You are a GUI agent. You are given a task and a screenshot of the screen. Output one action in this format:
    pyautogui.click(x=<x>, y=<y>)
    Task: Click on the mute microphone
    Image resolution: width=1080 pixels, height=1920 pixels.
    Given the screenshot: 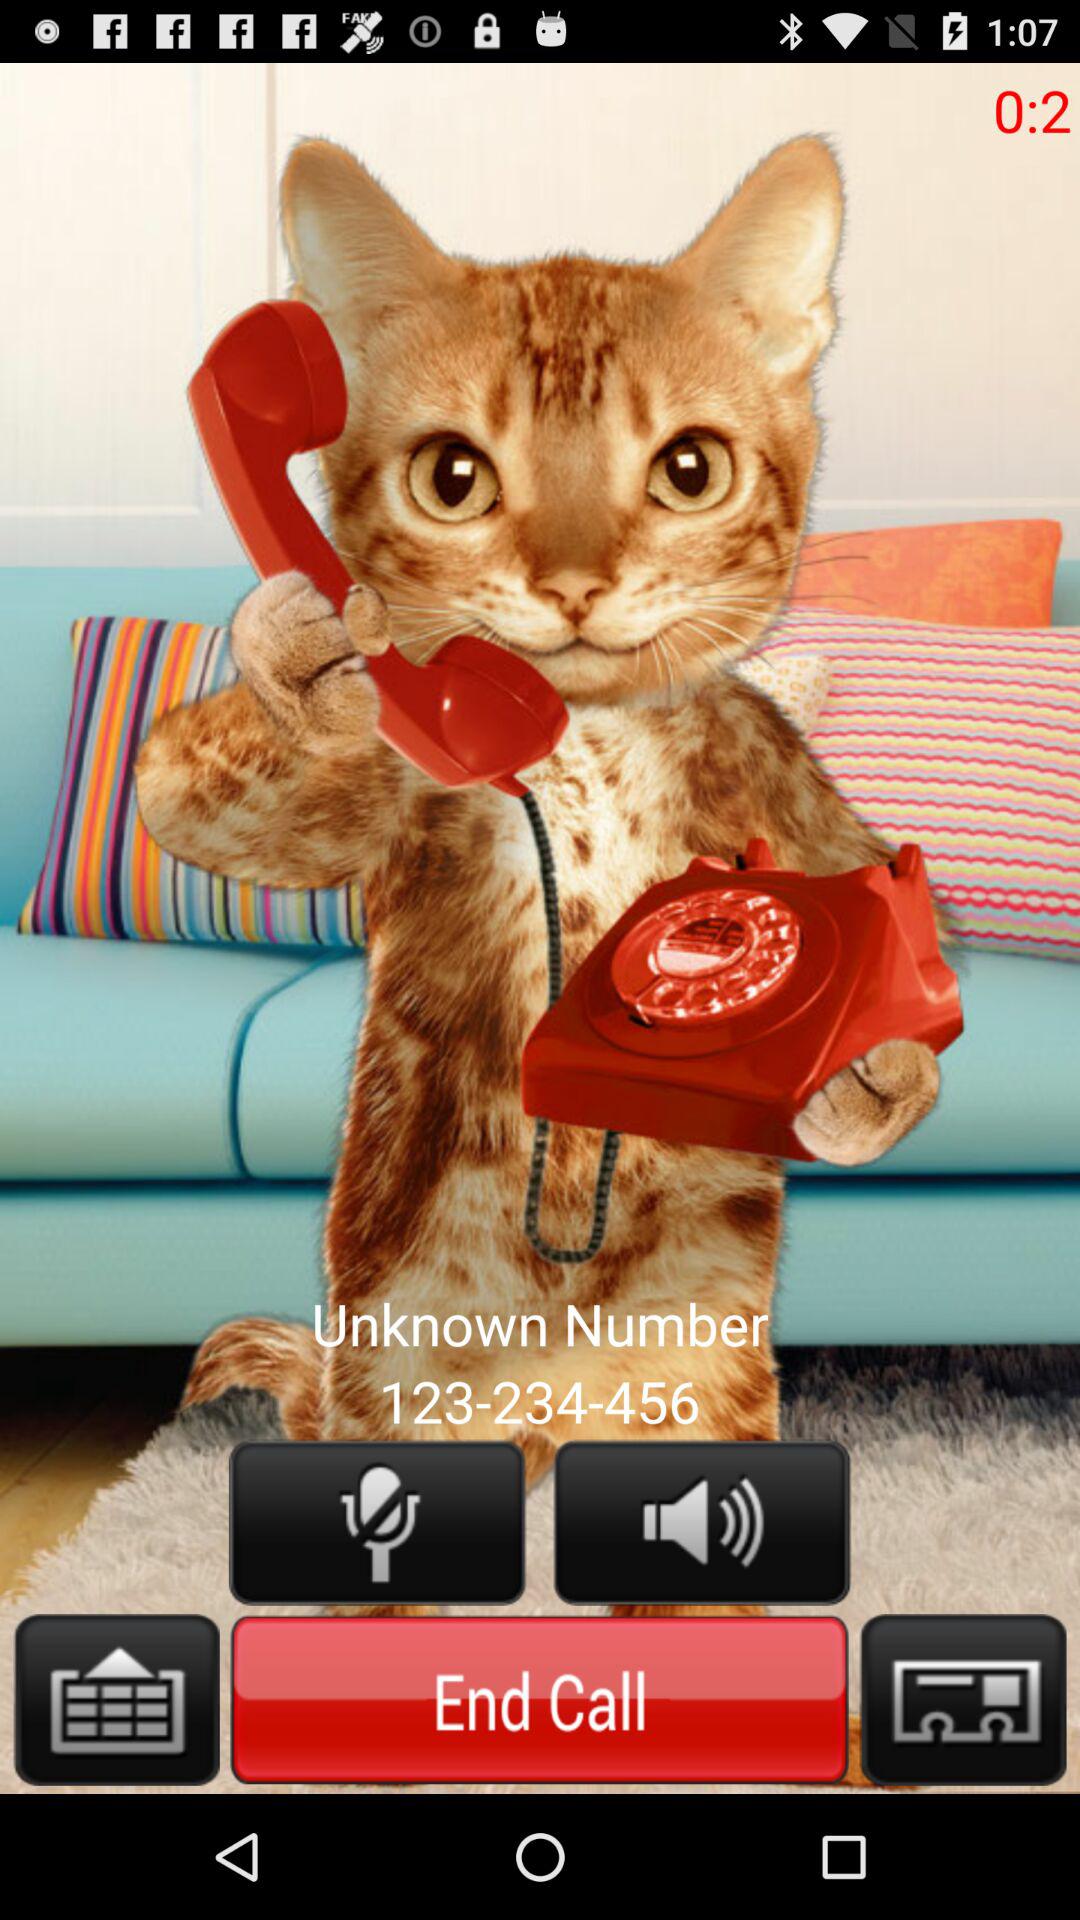 What is the action you would take?
    pyautogui.click(x=377, y=1522)
    